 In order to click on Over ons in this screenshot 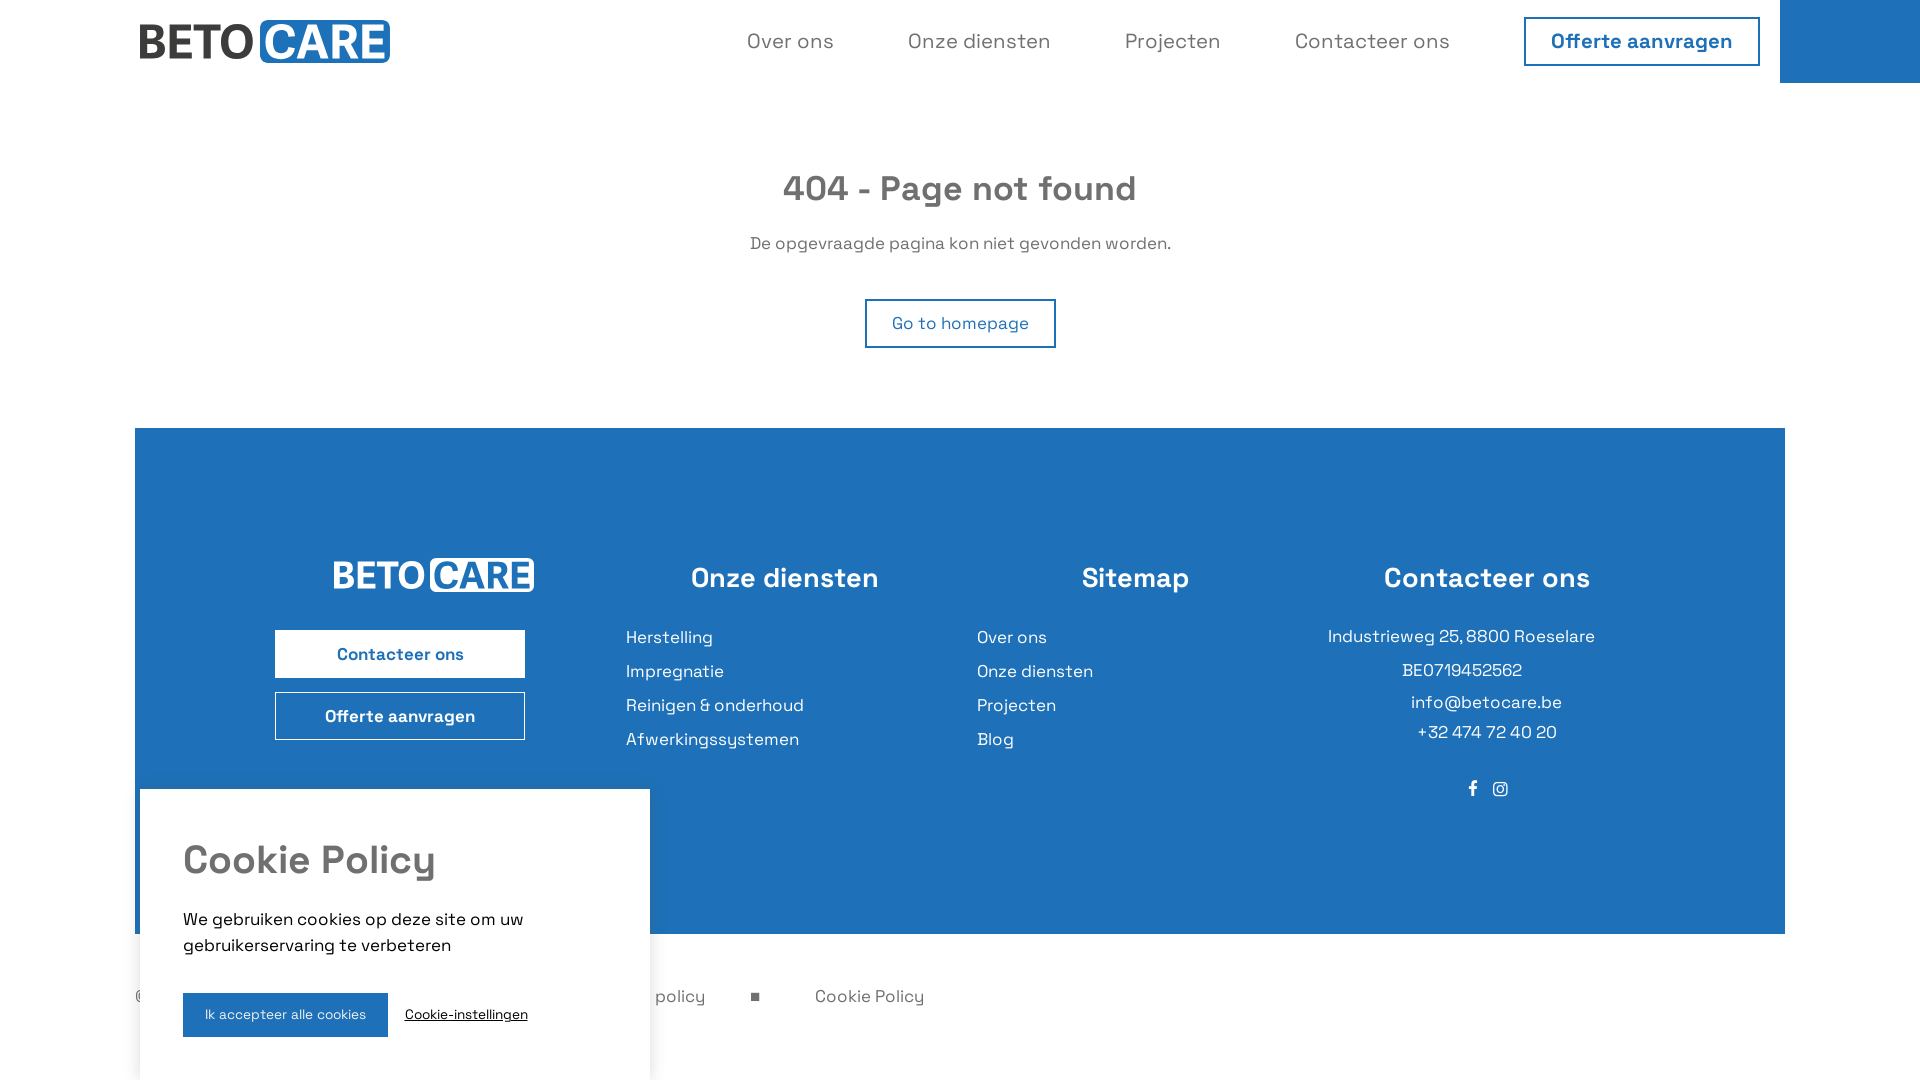, I will do `click(1012, 638)`.